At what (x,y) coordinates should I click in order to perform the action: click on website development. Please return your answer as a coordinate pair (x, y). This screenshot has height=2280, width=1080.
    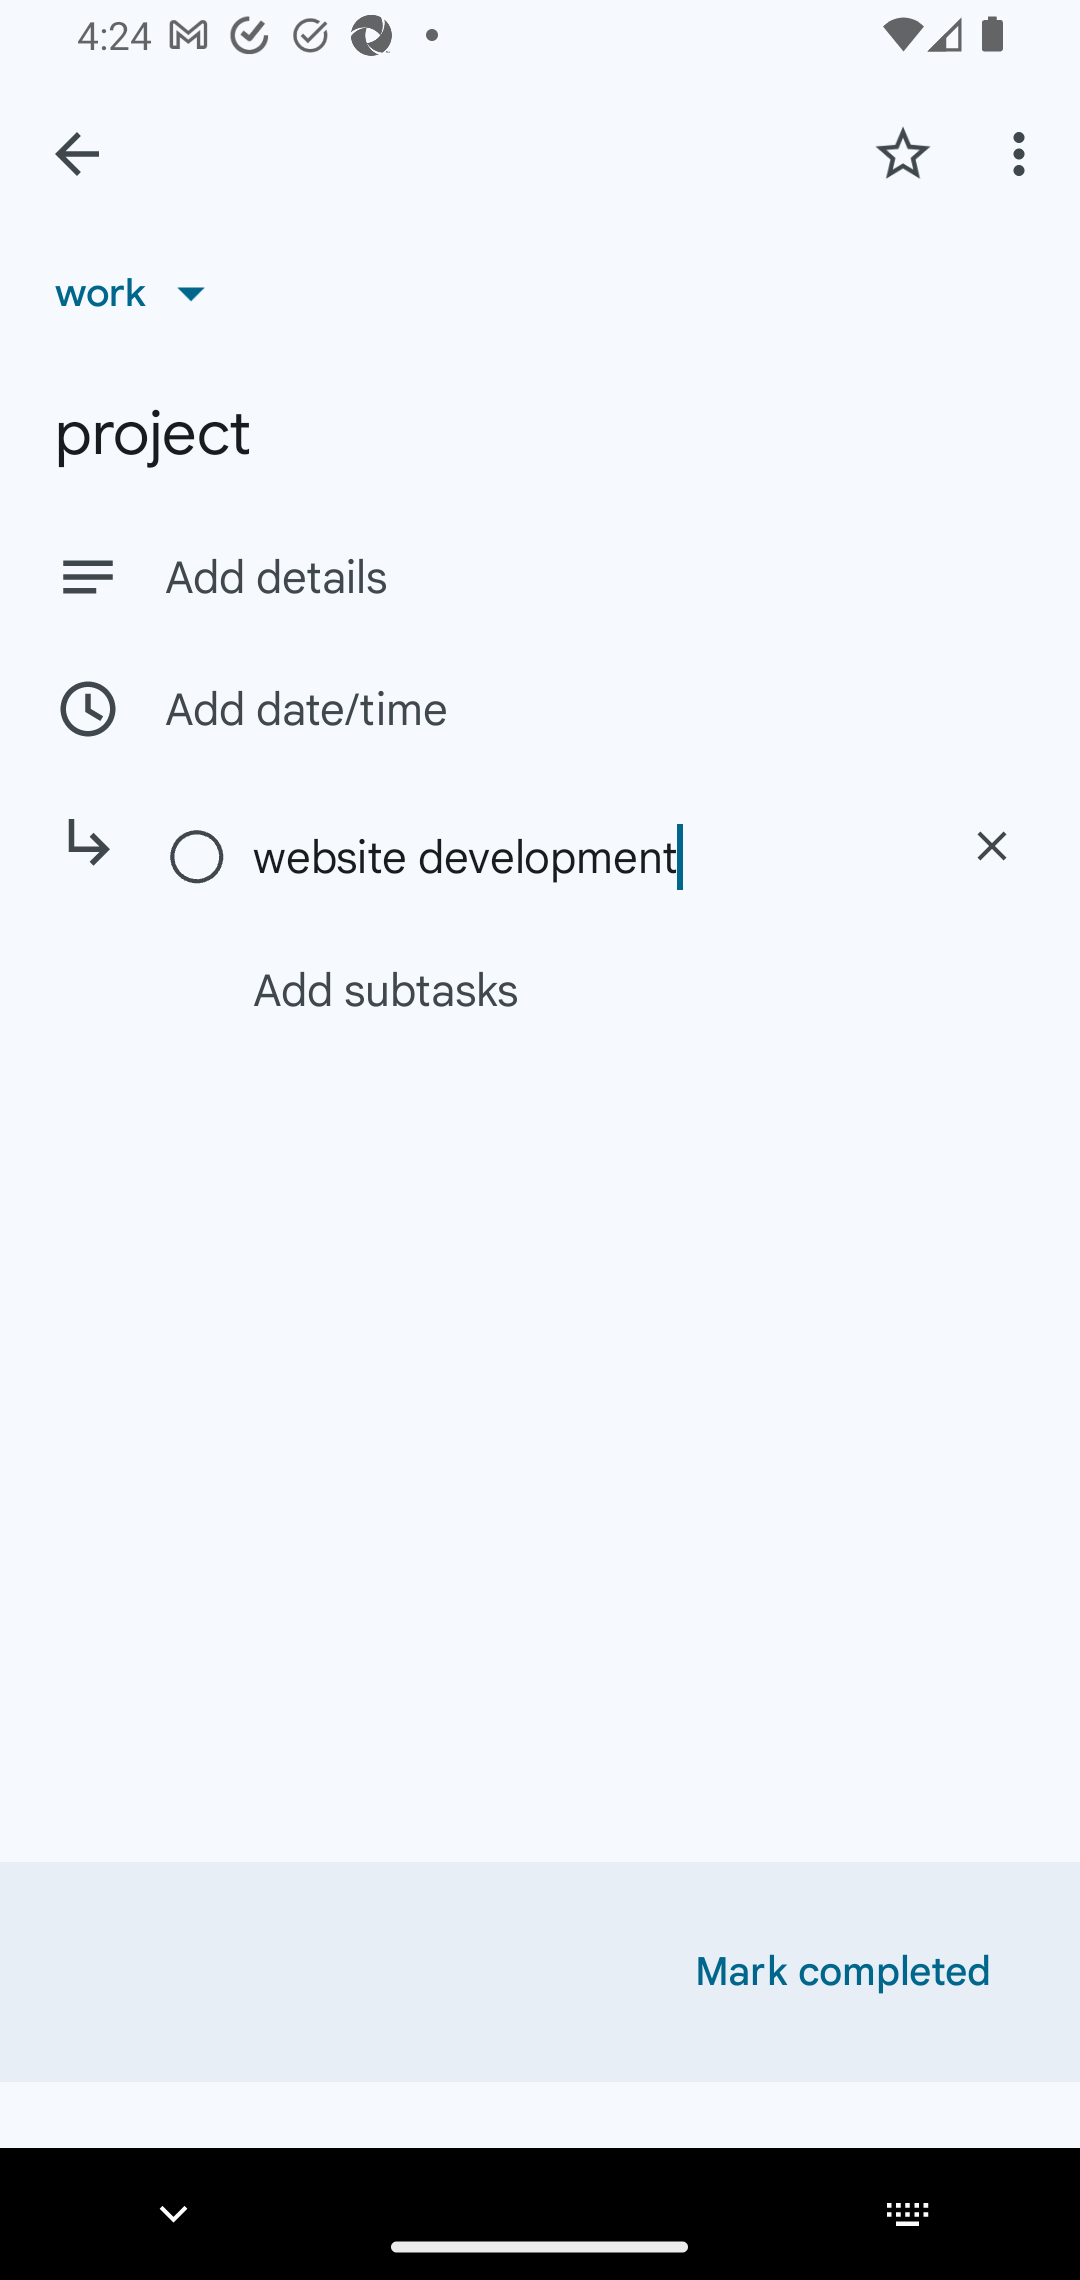
    Looking at the image, I should click on (583, 857).